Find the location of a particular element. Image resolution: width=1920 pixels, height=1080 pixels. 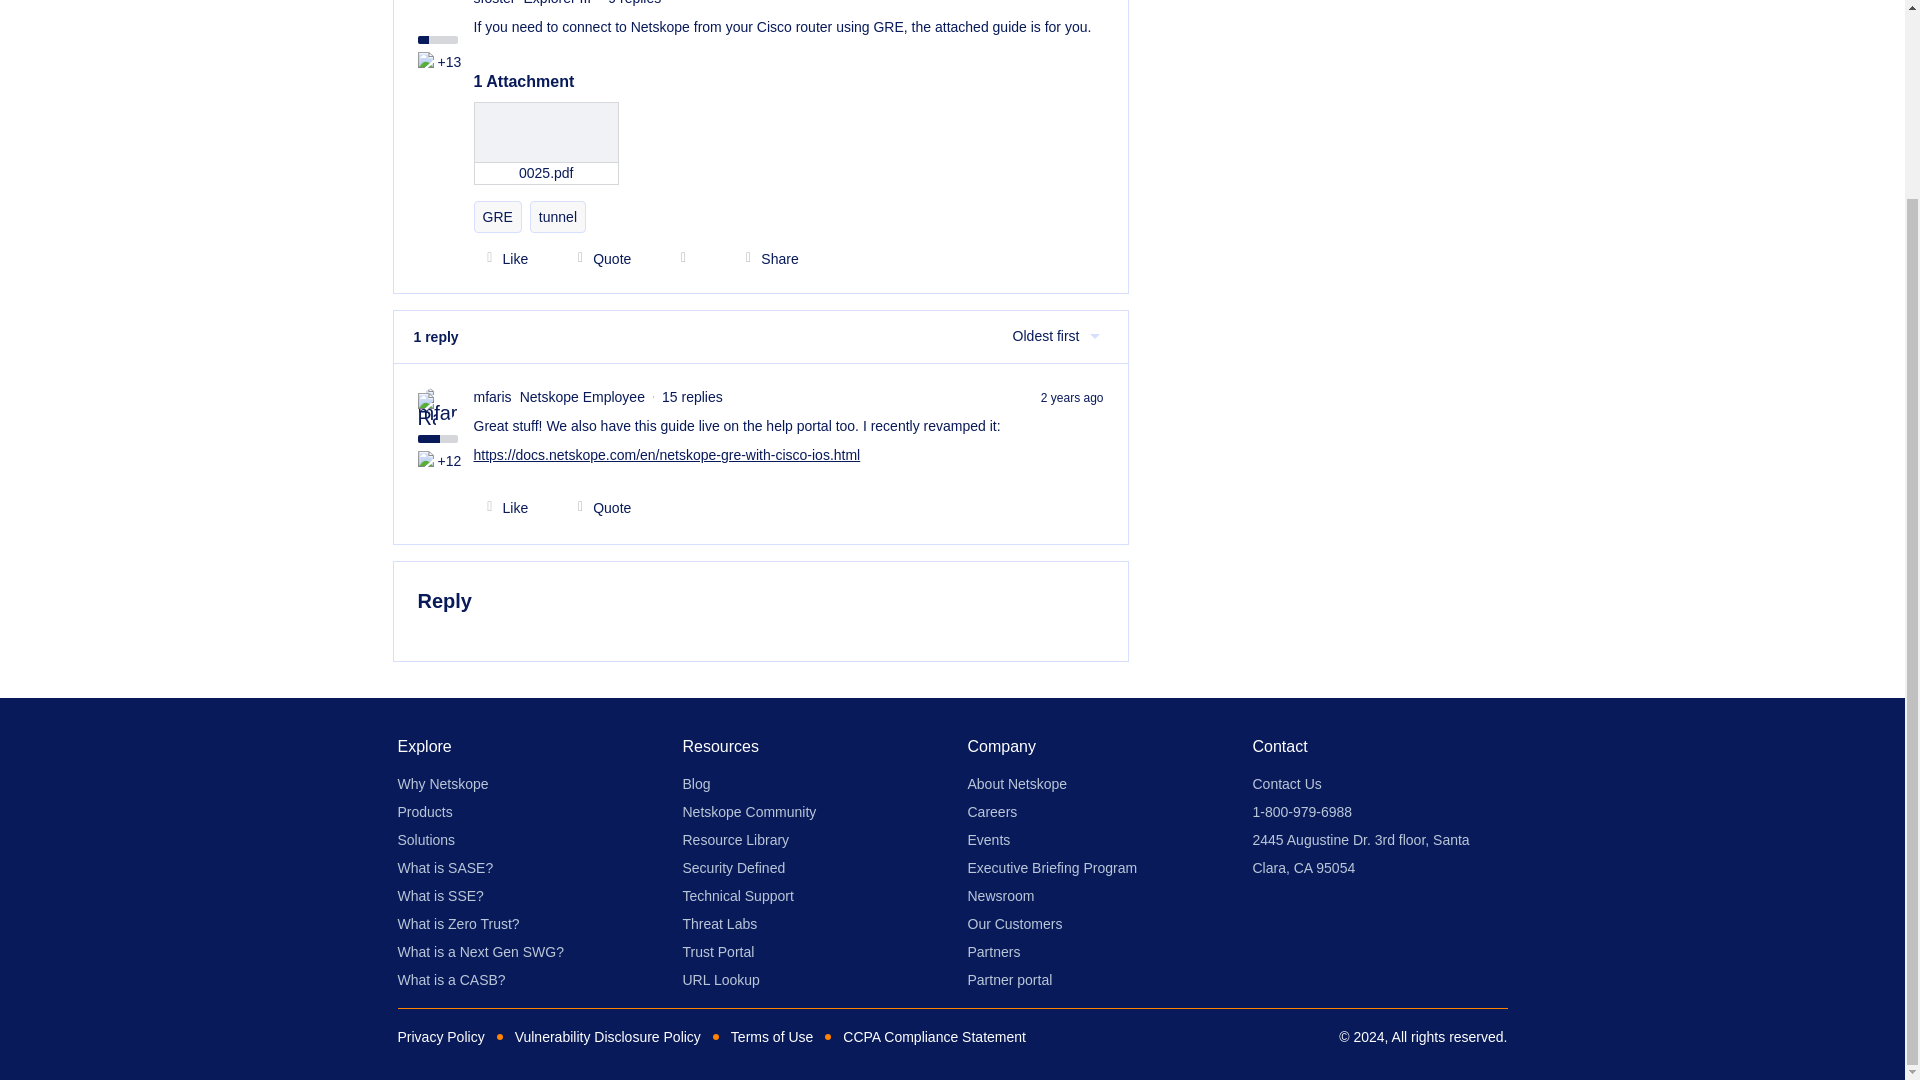

0025.pdf is located at coordinates (547, 142).